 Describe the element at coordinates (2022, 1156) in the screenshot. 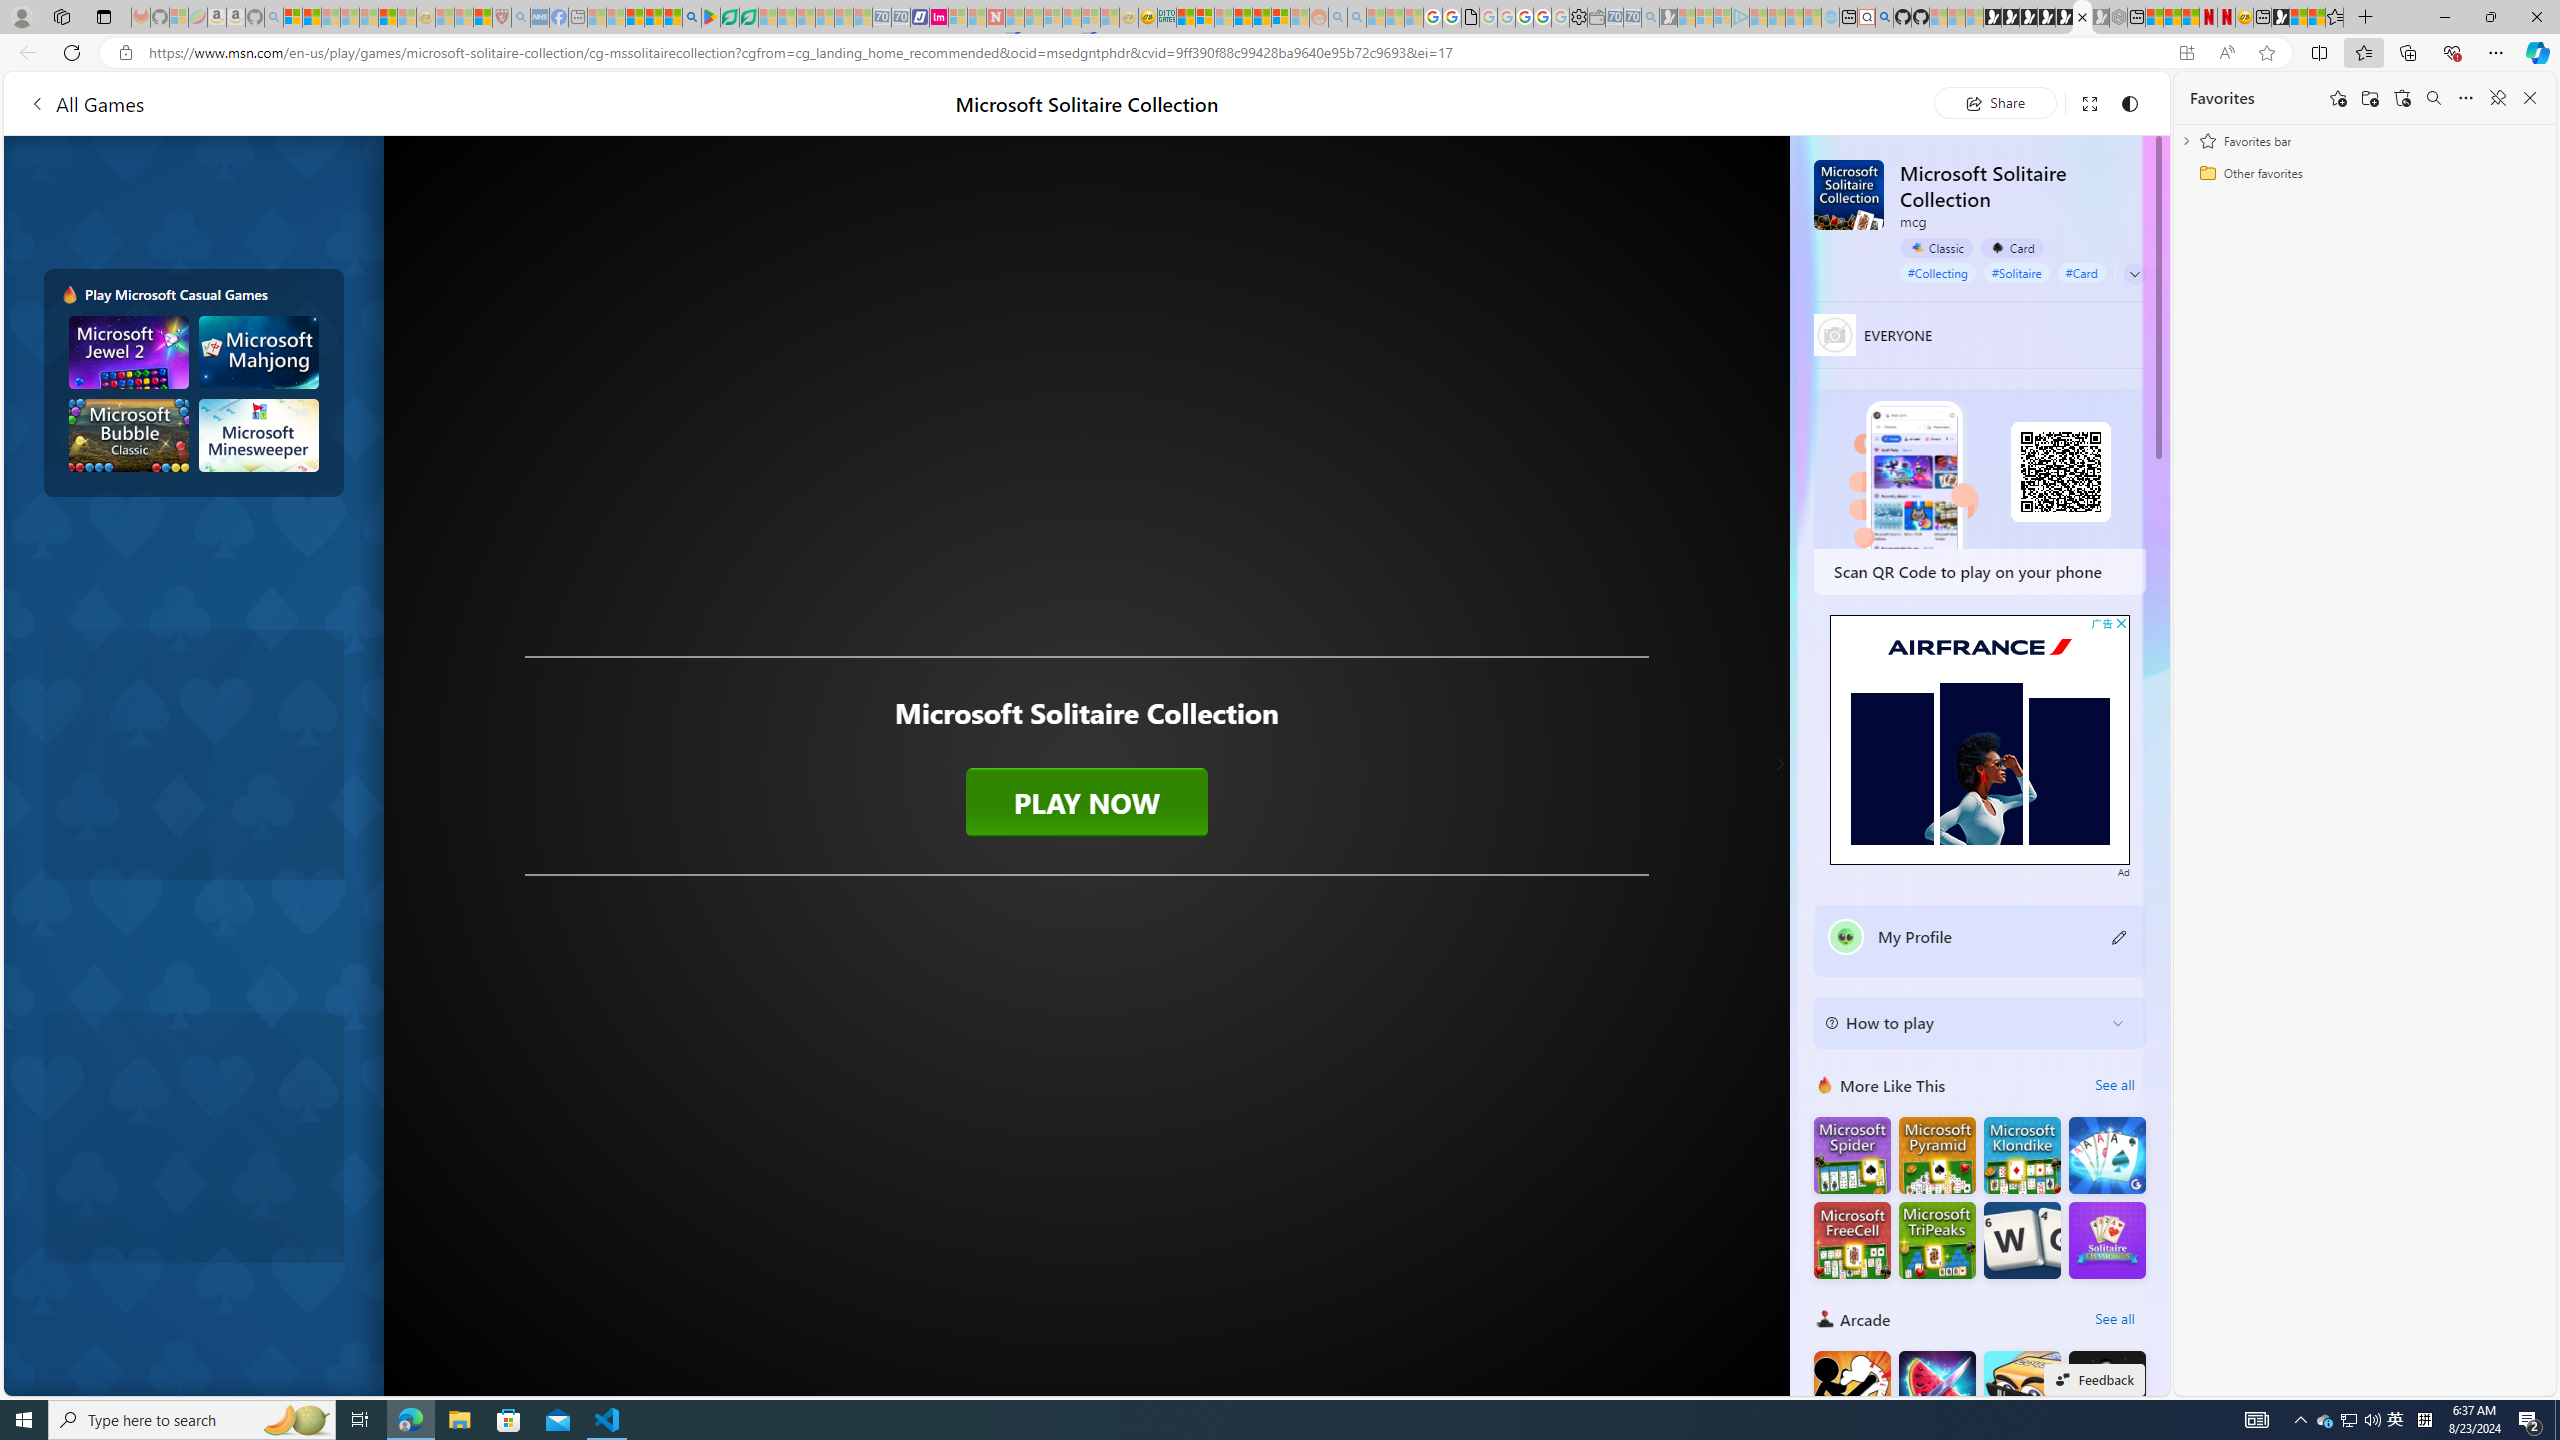

I see `Microsoft Solitaire` at that location.